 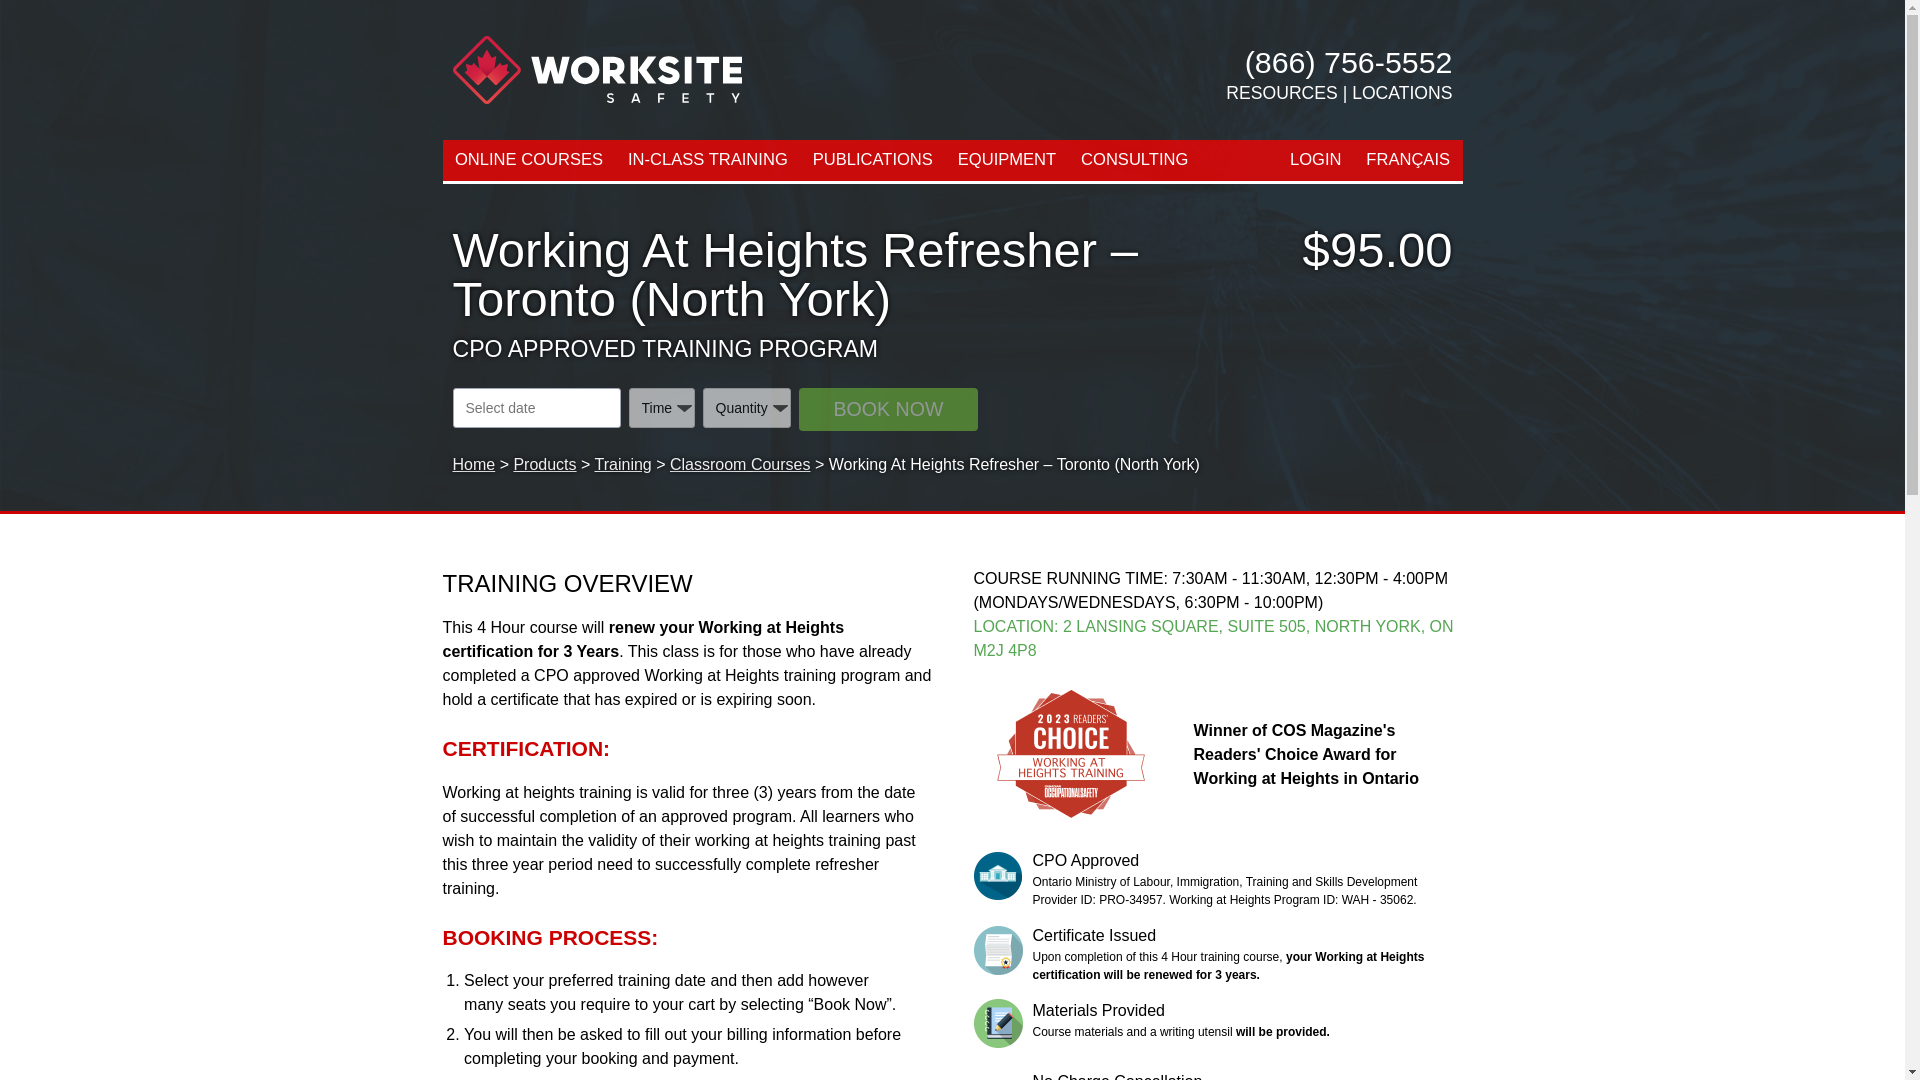 What do you see at coordinates (998, 875) in the screenshot?
I see `CPO Approved` at bounding box center [998, 875].